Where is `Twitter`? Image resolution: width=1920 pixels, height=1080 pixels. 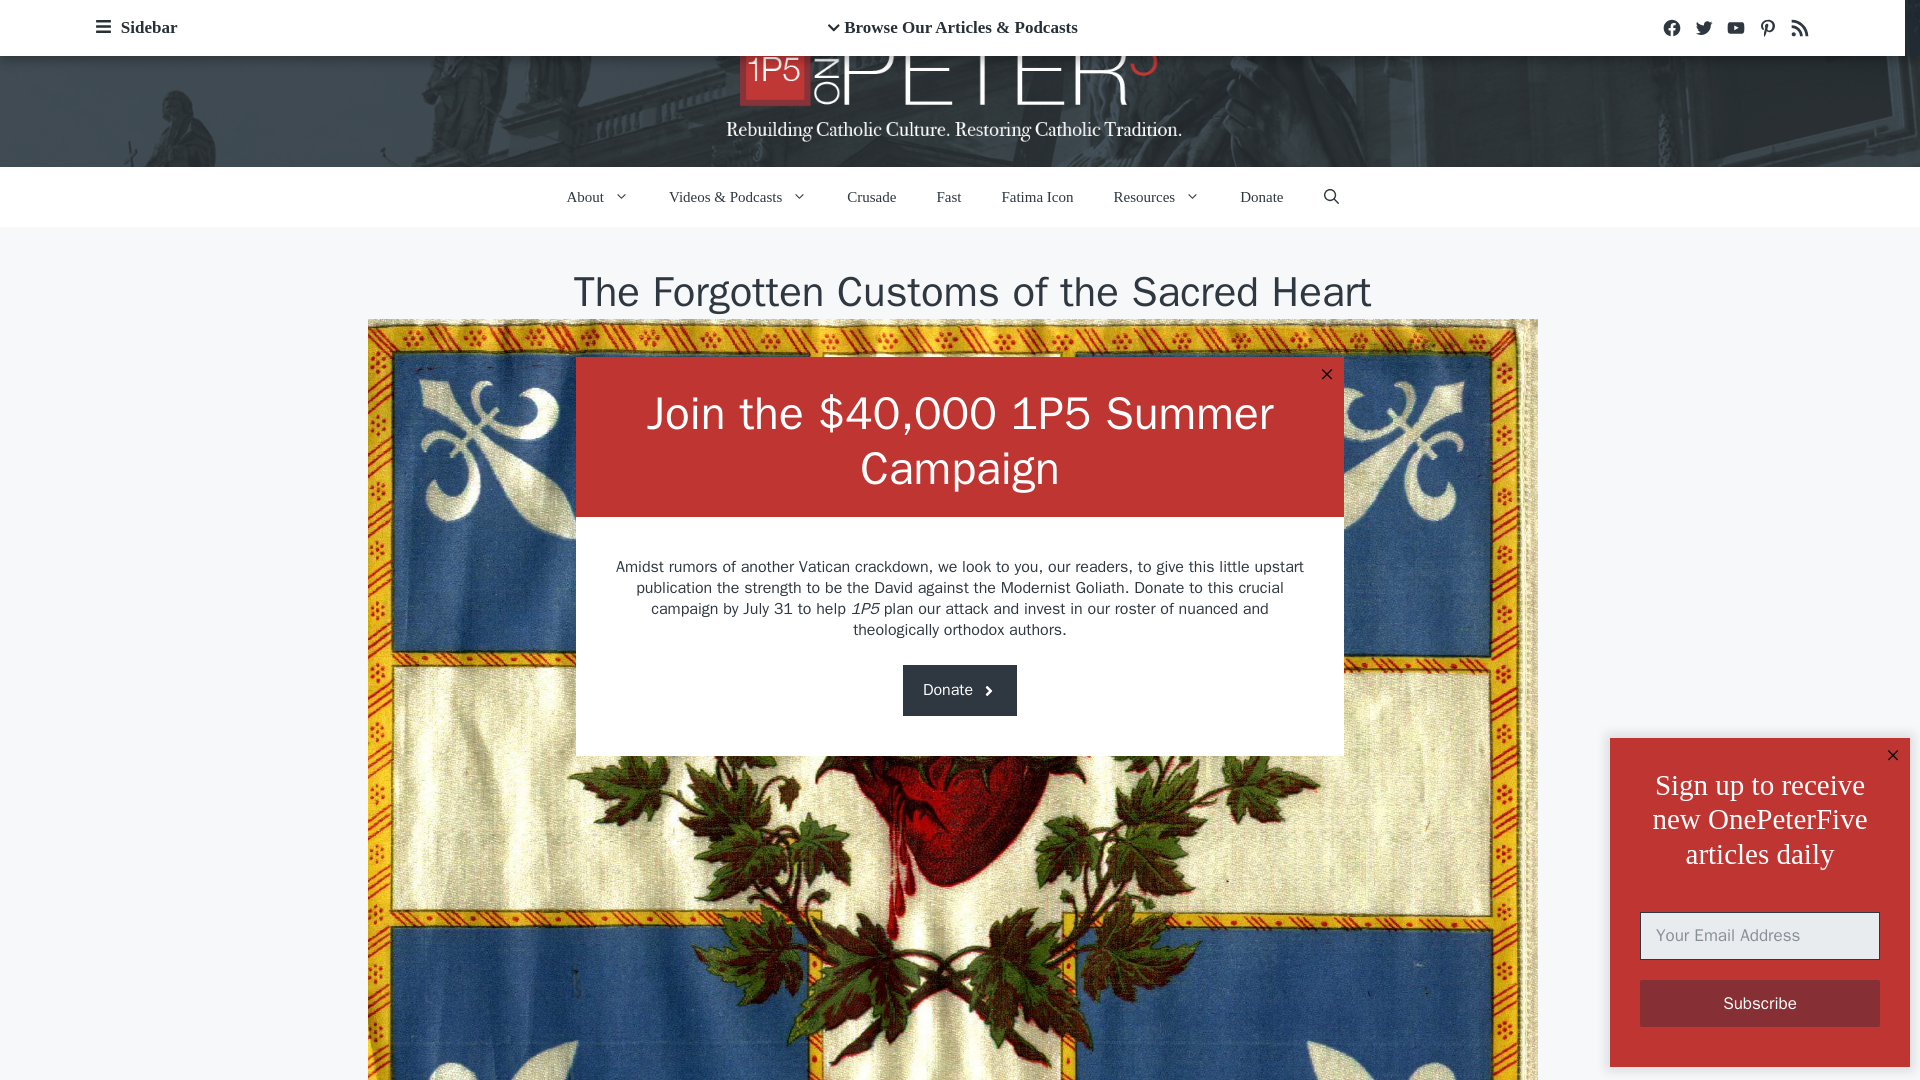 Twitter is located at coordinates (1704, 28).